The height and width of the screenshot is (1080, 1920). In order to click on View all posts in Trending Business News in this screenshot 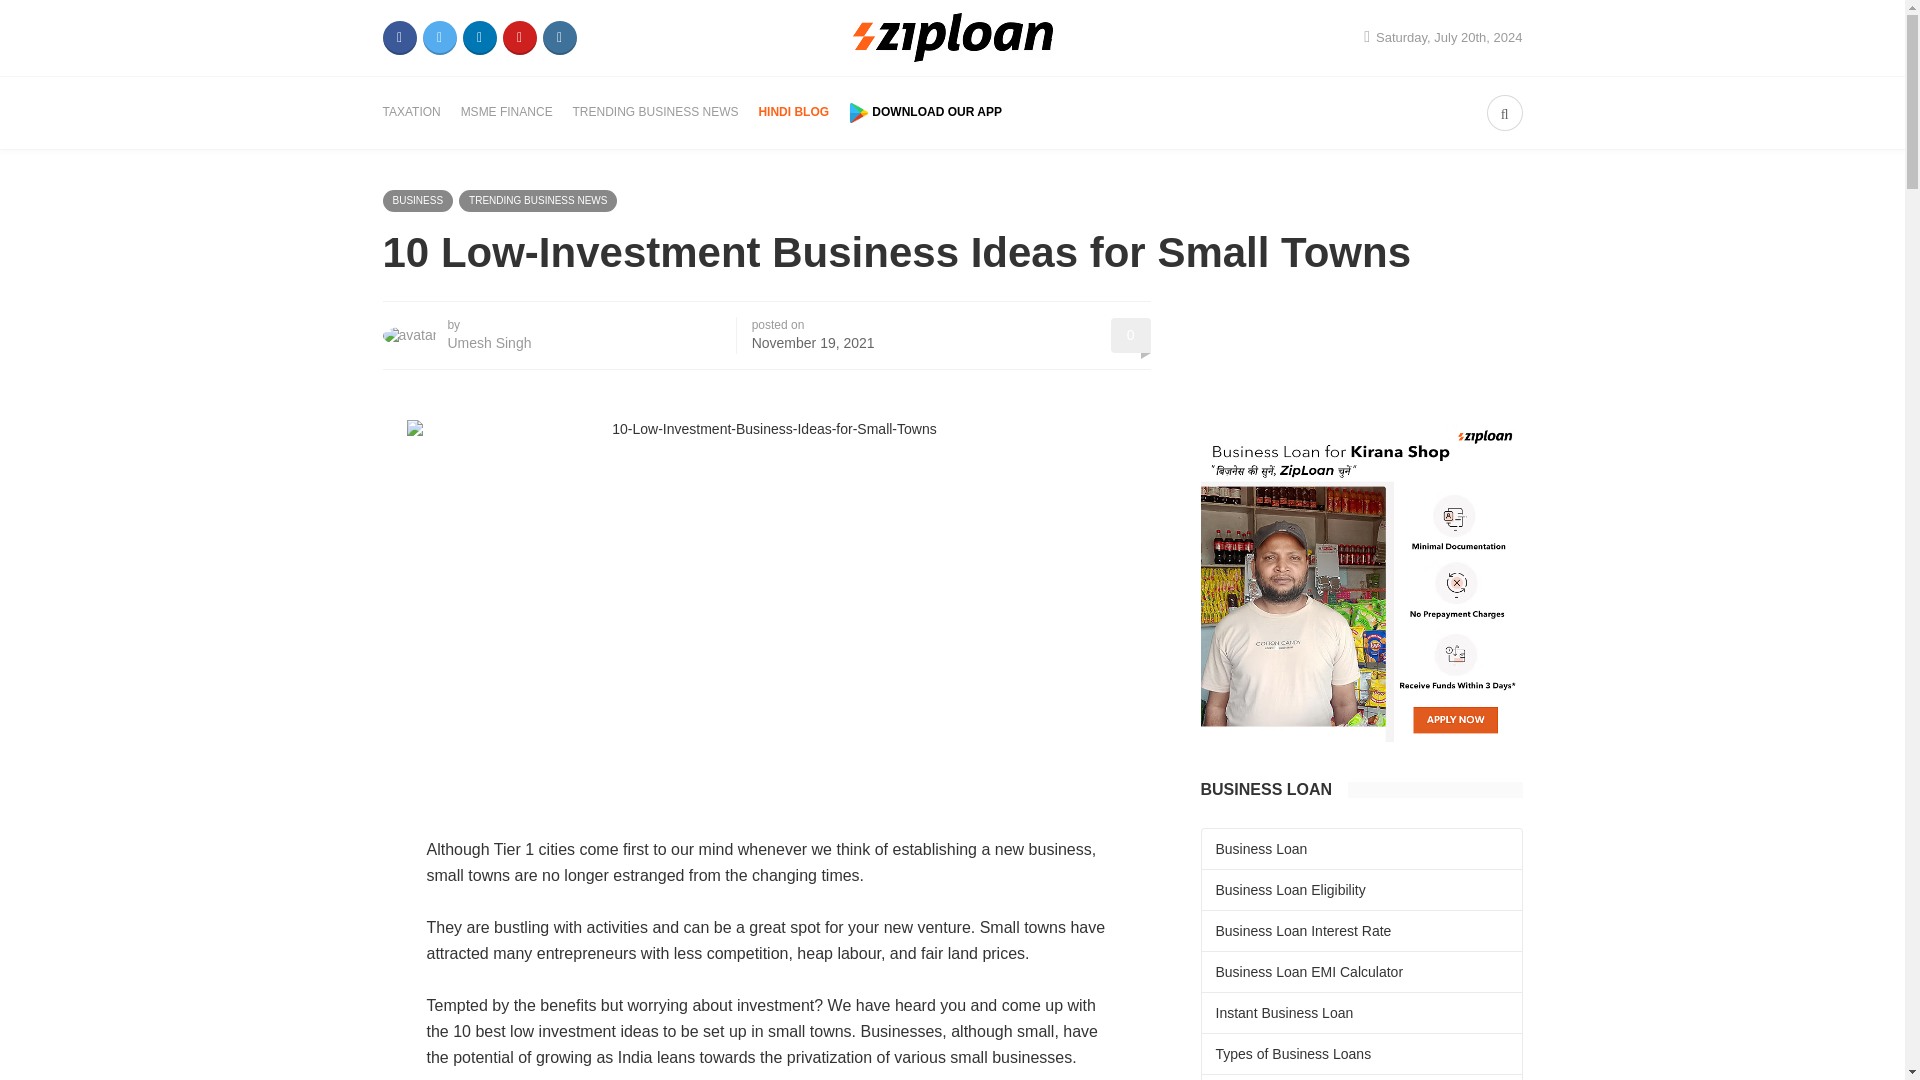, I will do `click(537, 200)`.